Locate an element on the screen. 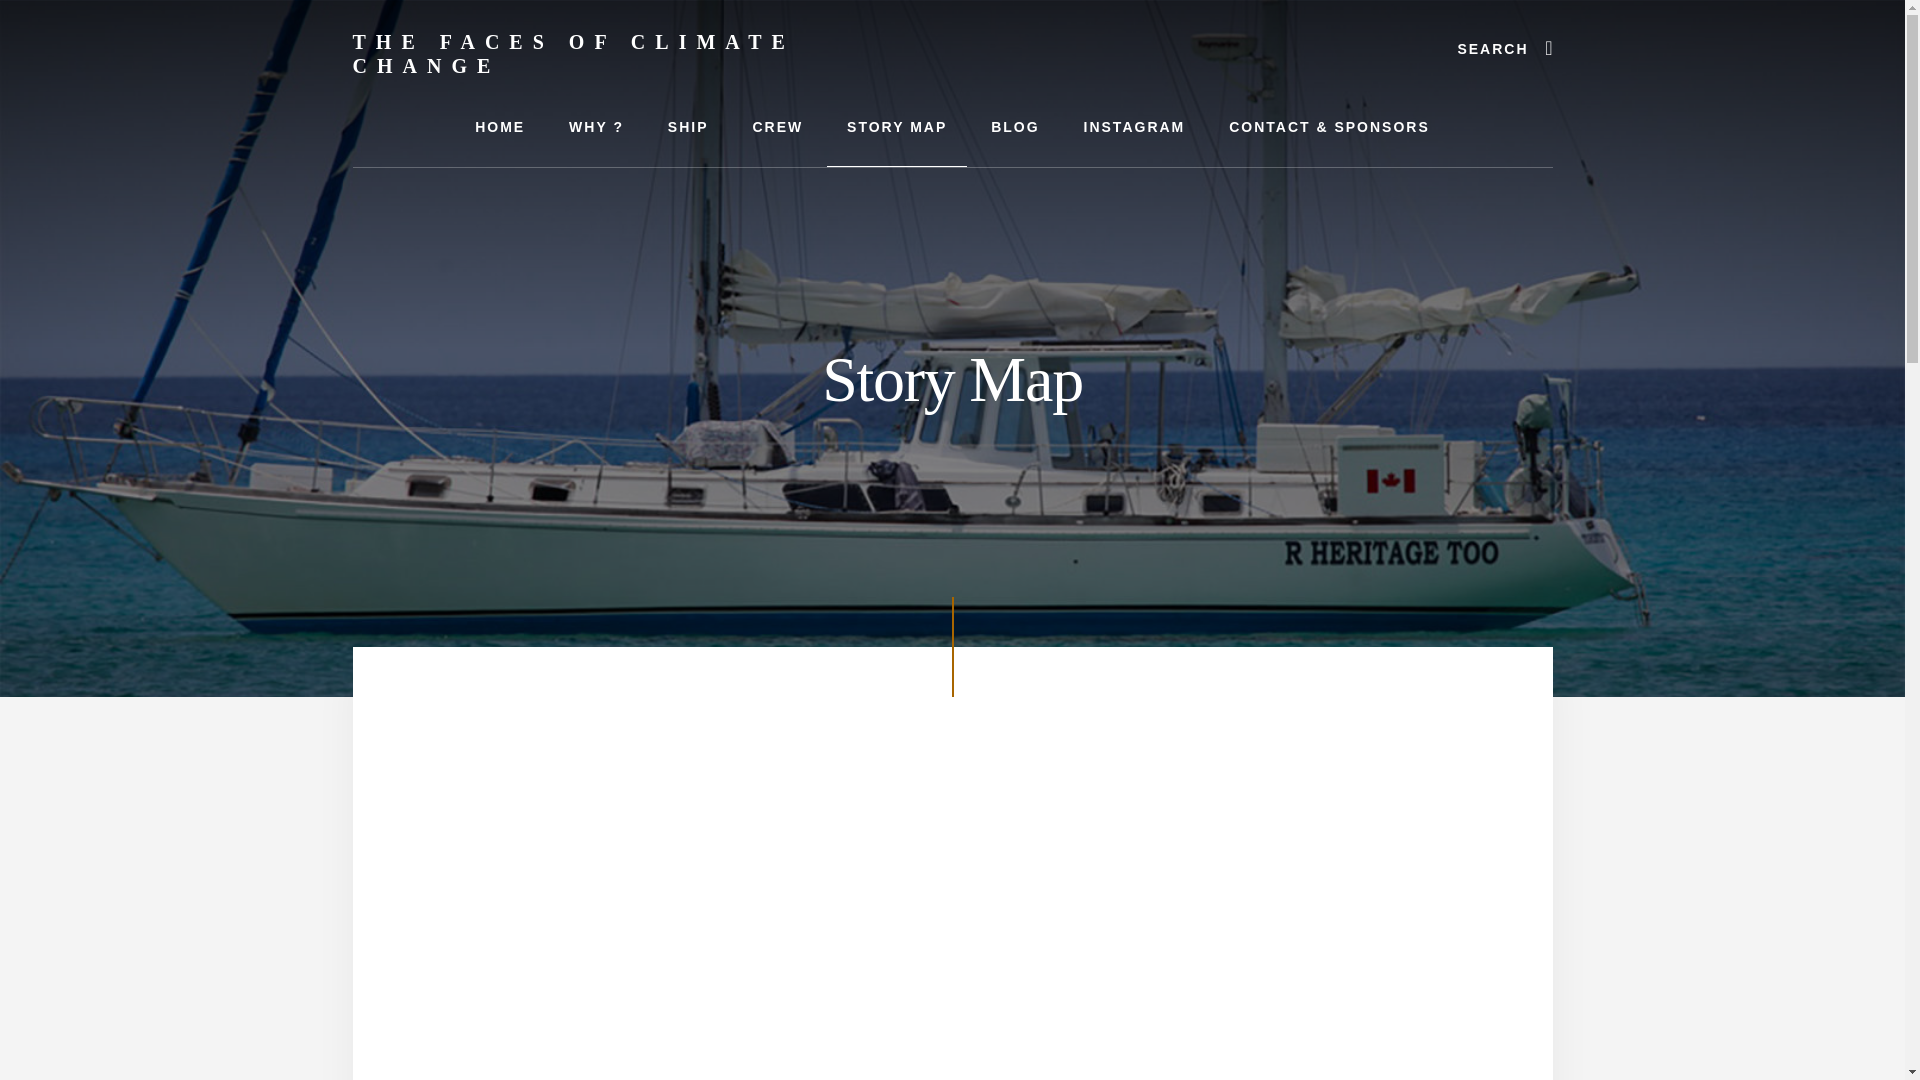 The height and width of the screenshot is (1080, 1920). CREW is located at coordinates (777, 127).